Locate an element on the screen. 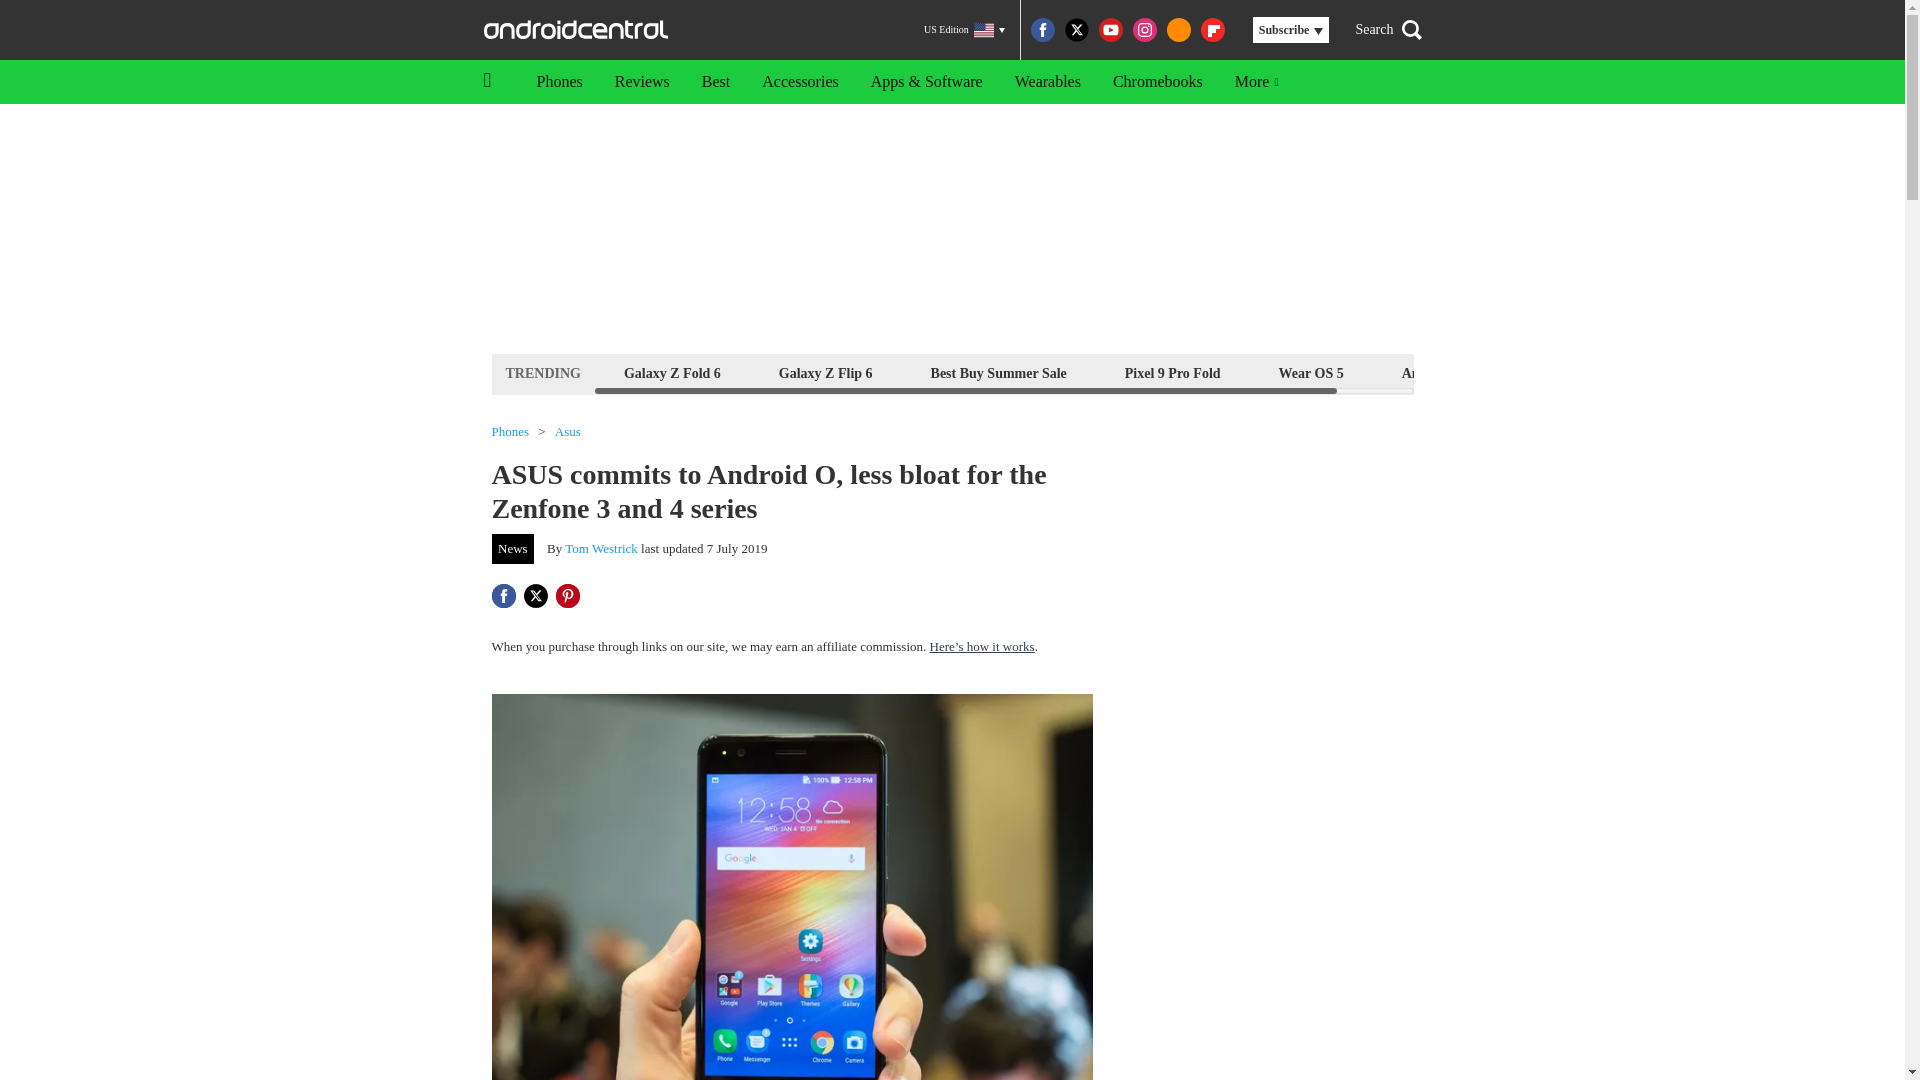  Best Buy Summer Sale is located at coordinates (998, 372).